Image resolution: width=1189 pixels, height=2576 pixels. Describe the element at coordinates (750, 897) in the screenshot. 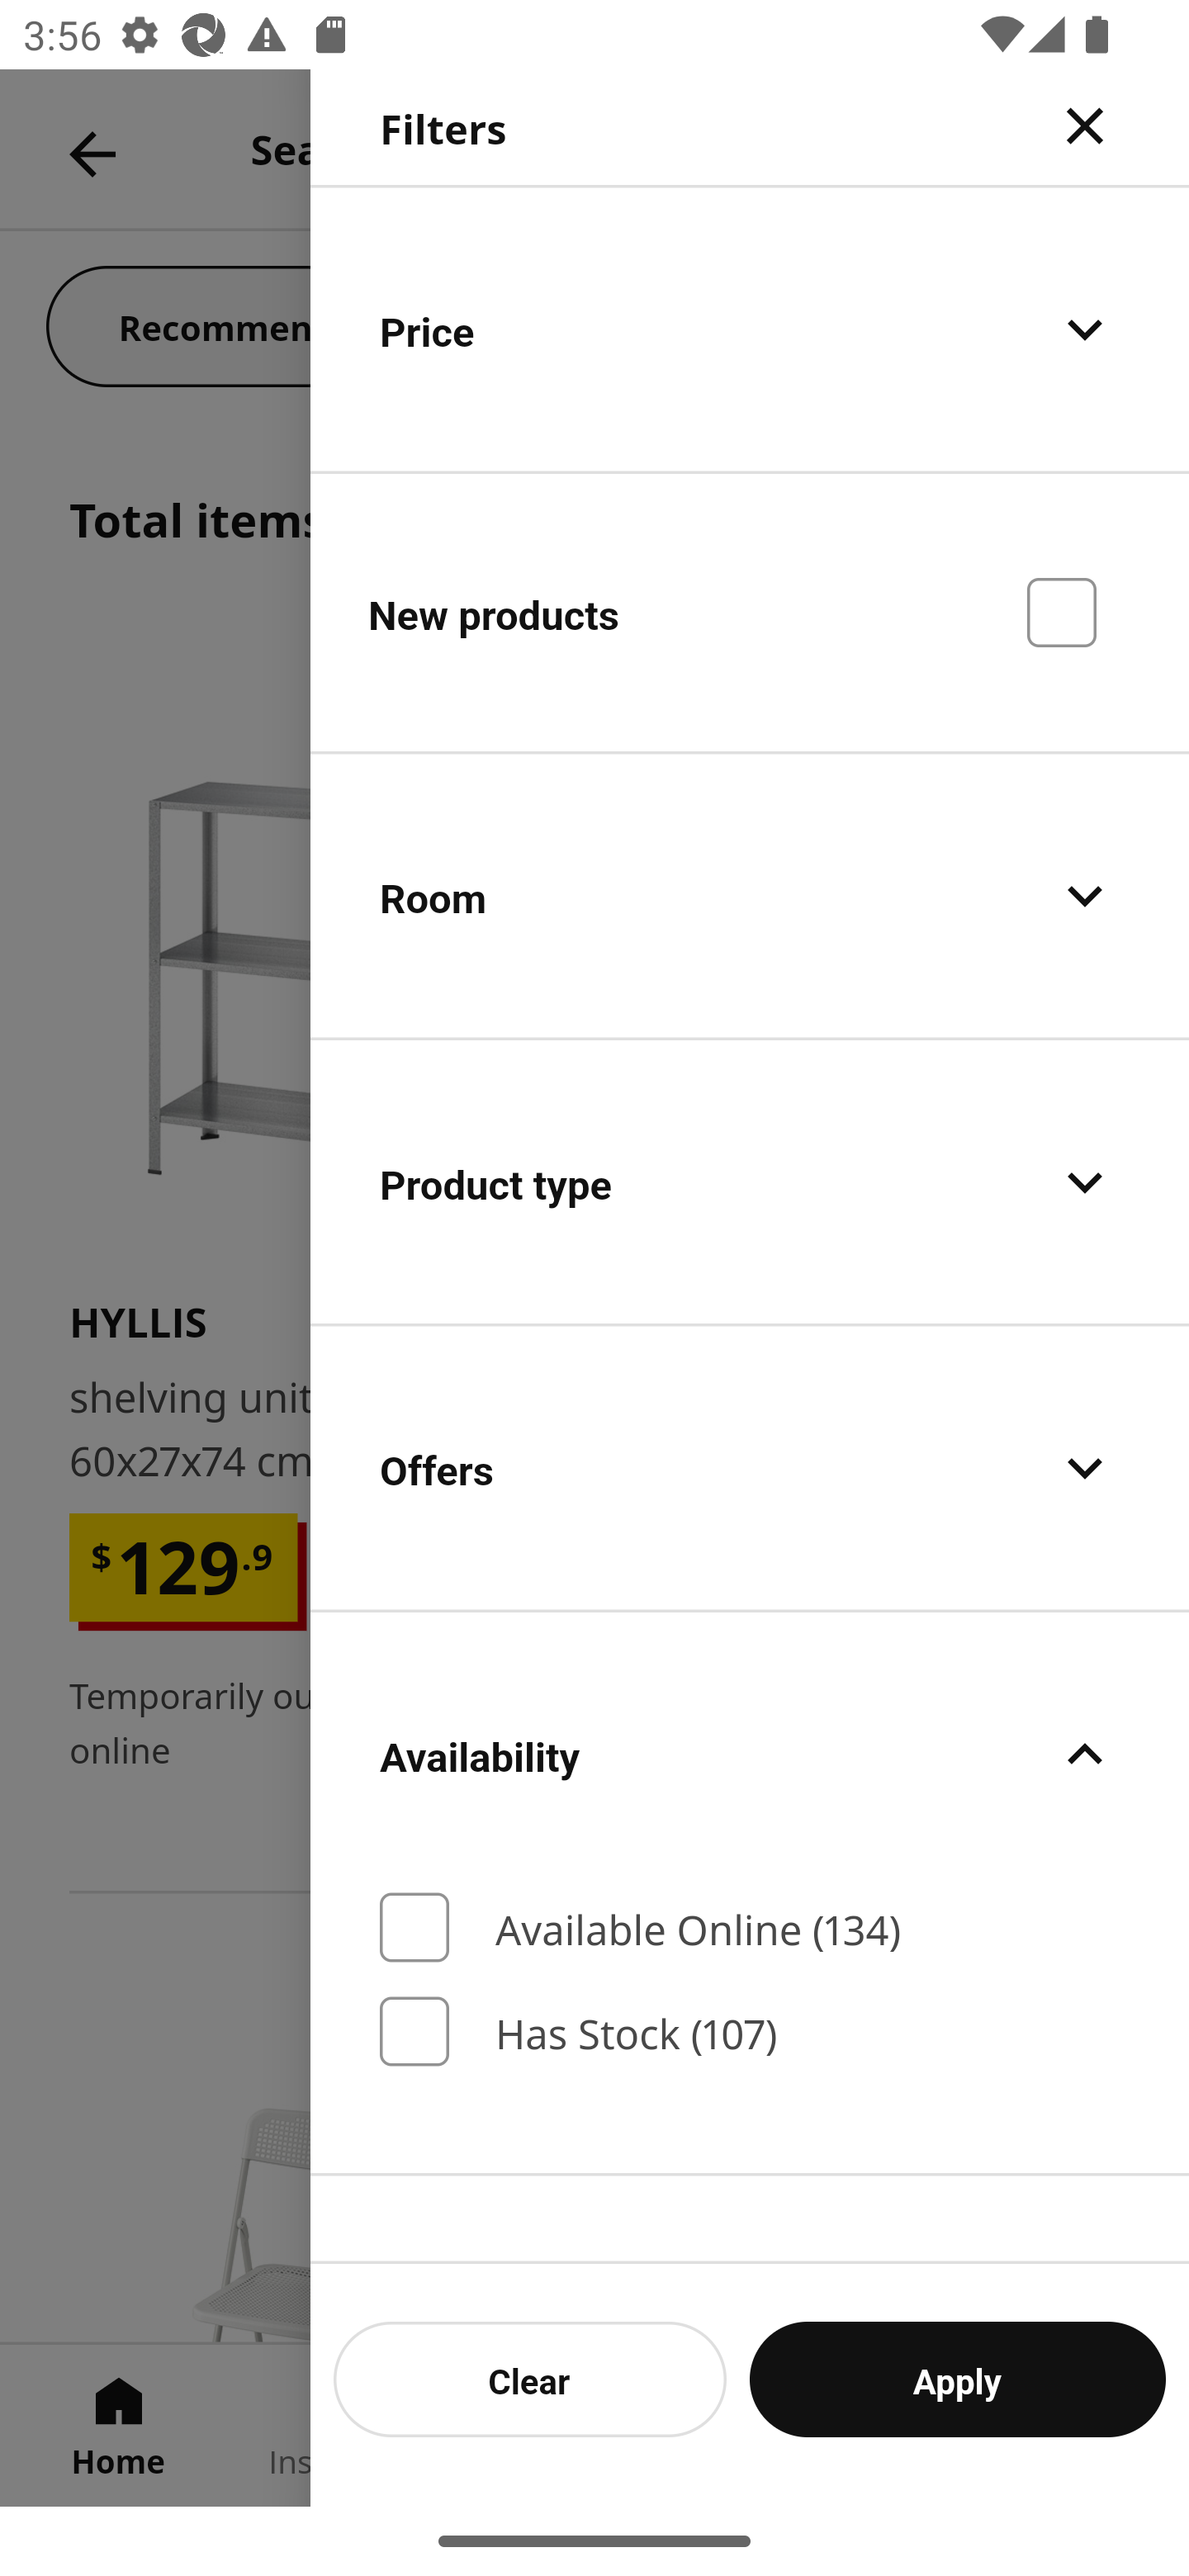

I see `Room` at that location.